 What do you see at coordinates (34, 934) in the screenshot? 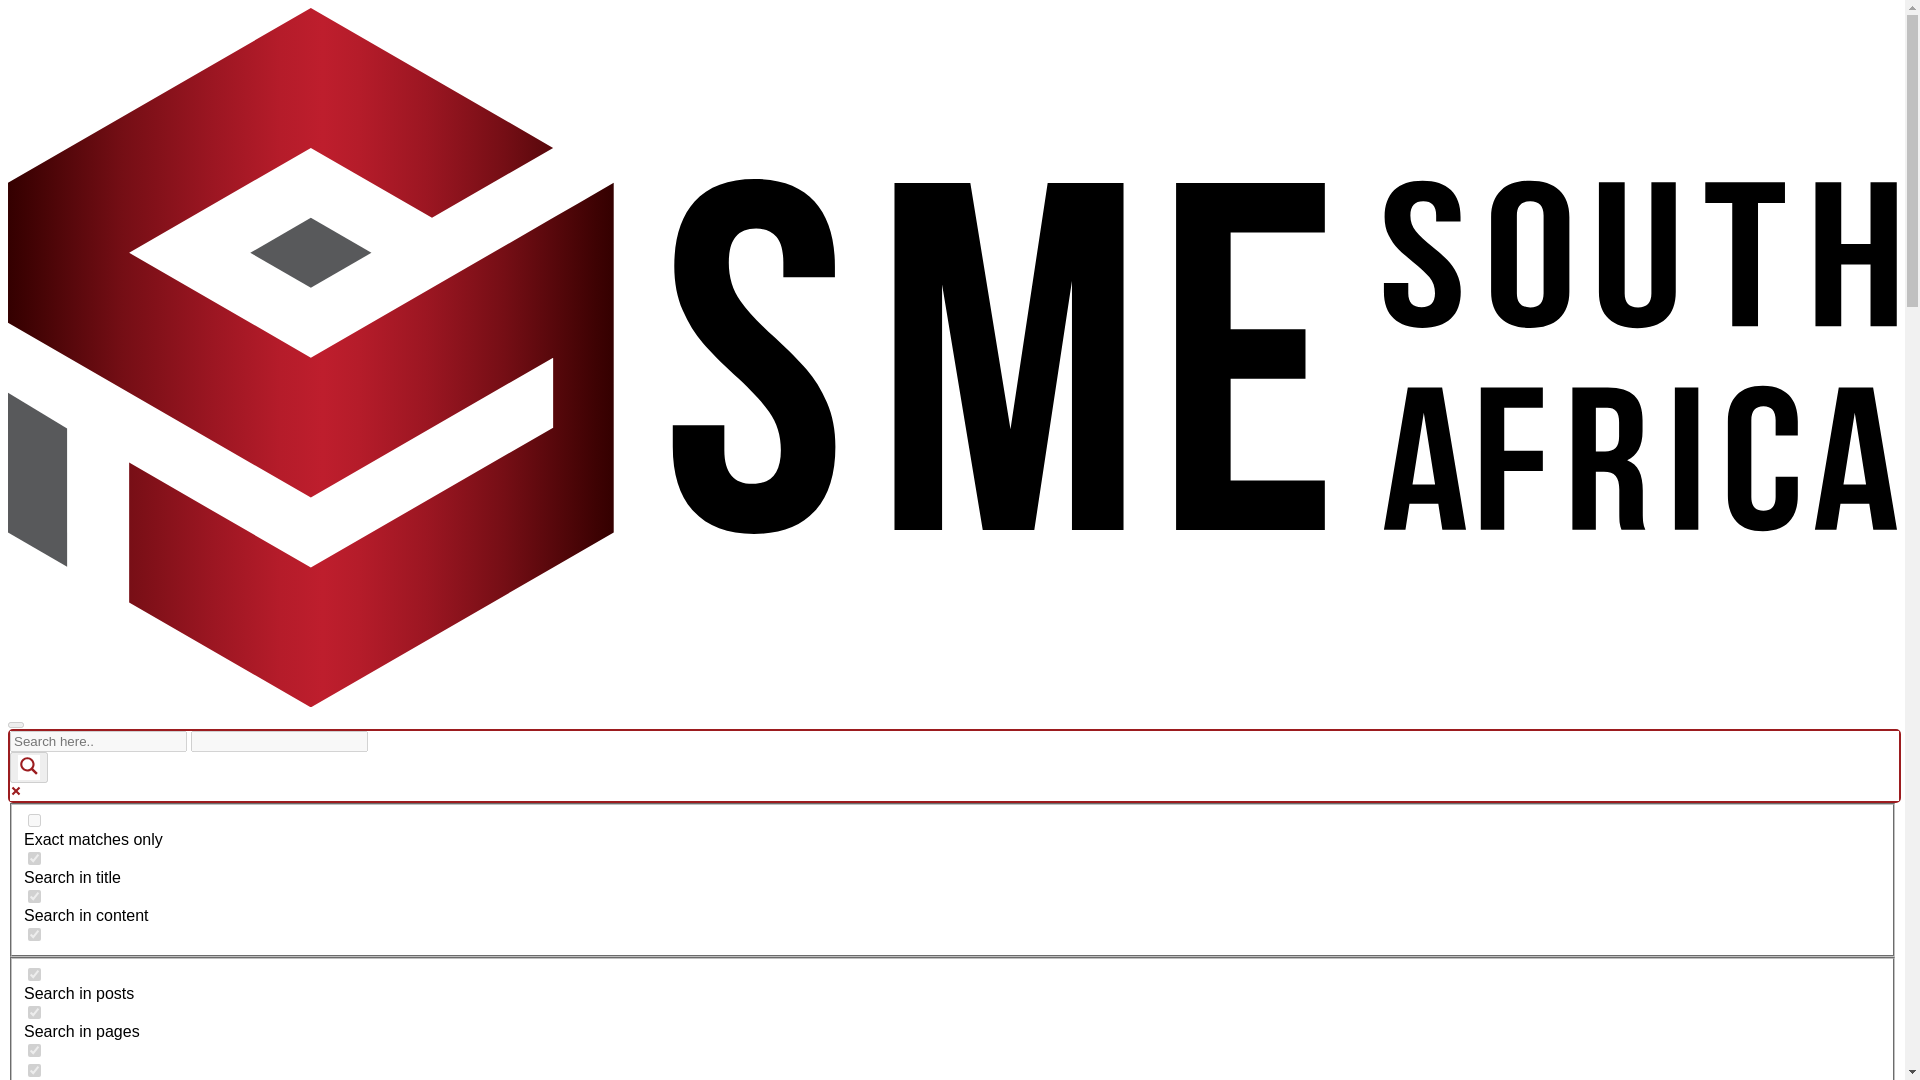
I see `excerpt` at bounding box center [34, 934].